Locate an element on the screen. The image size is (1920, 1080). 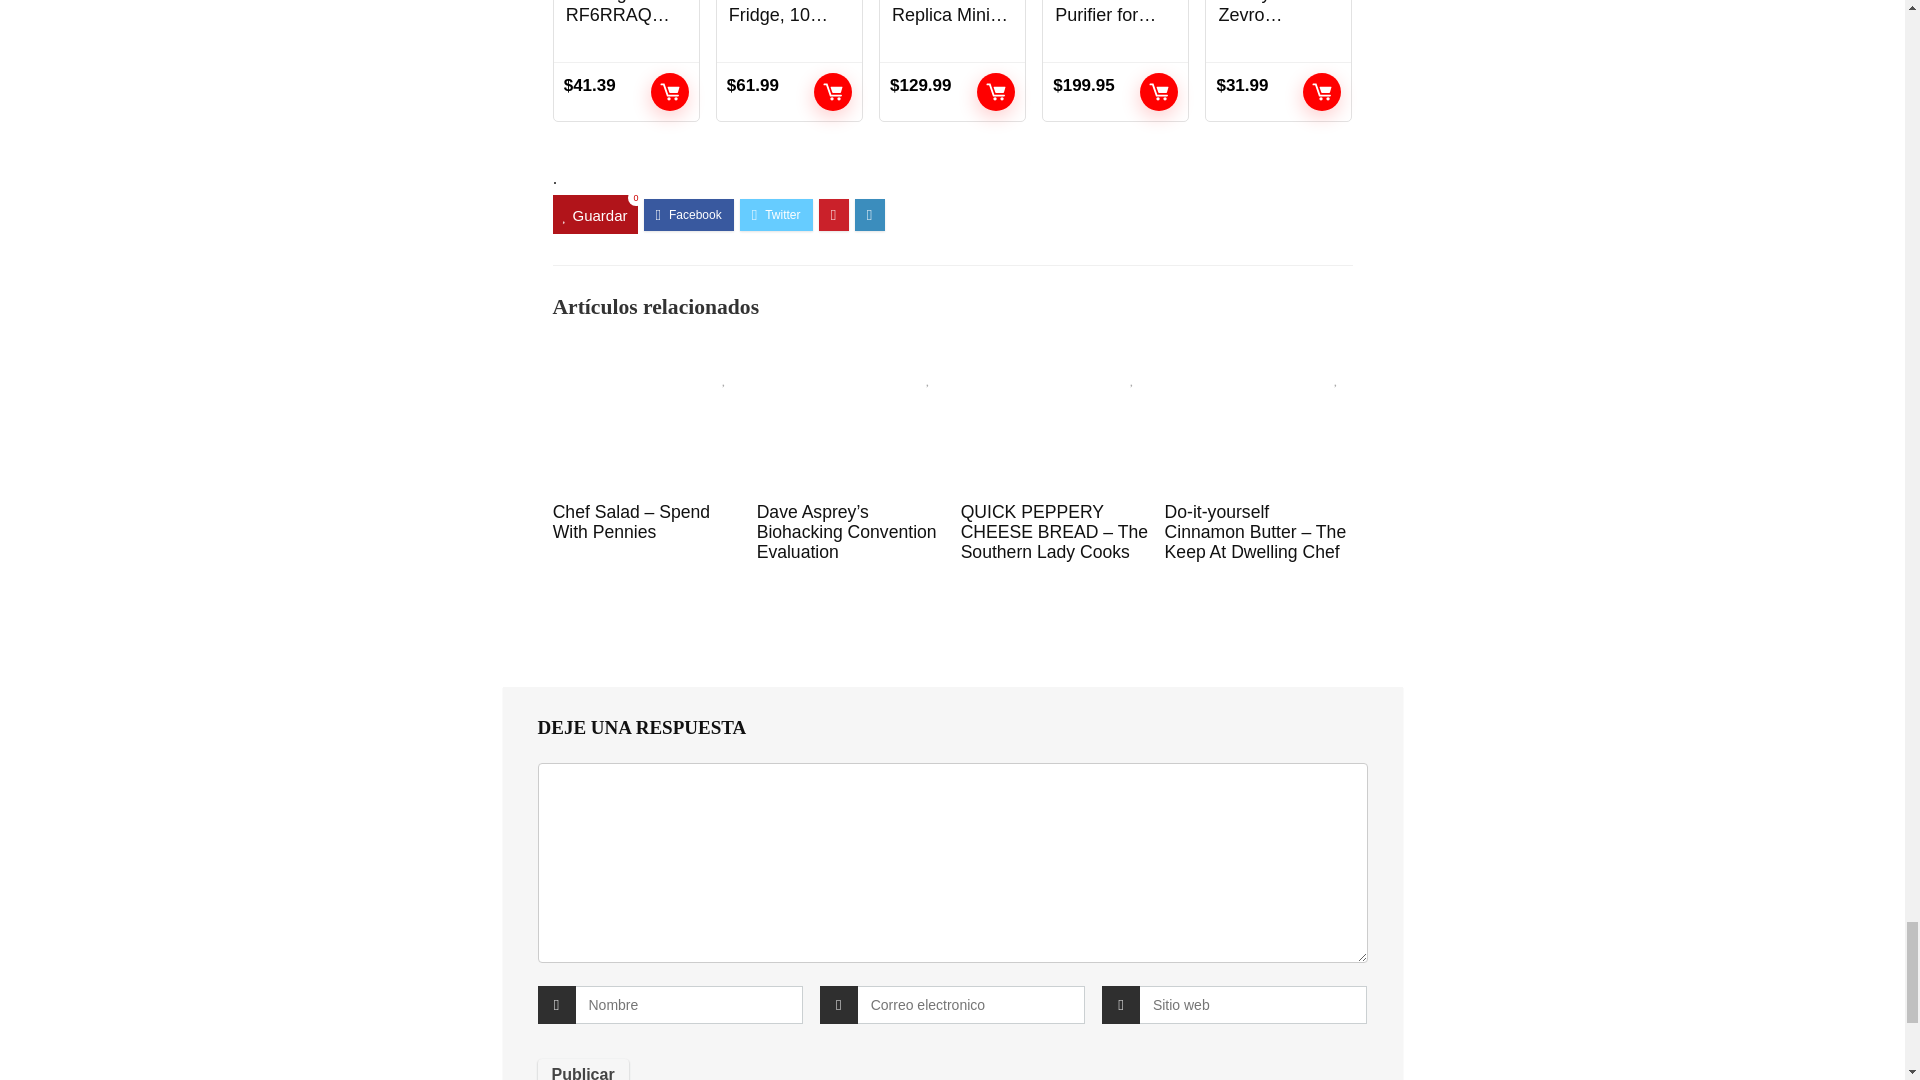
Publicar is located at coordinates (583, 1070).